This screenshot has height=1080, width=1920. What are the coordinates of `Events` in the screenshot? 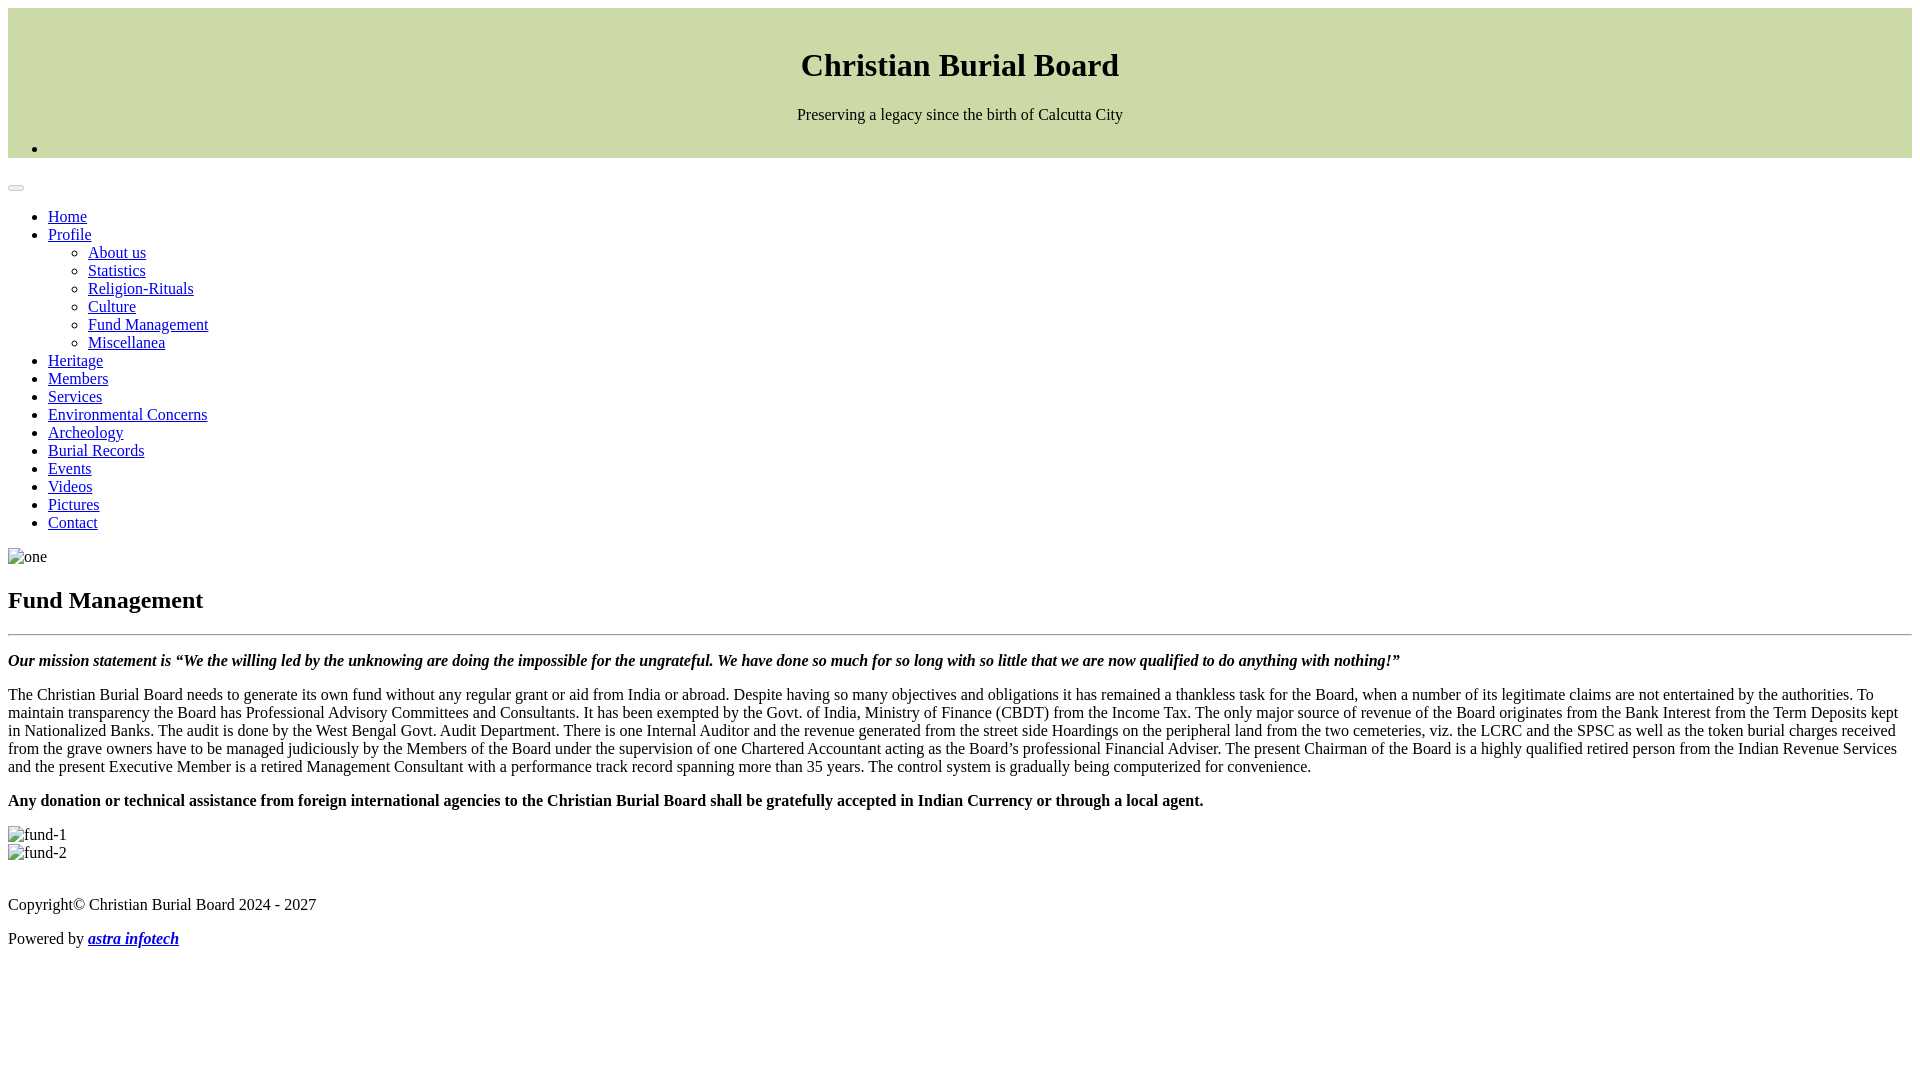 It's located at (70, 468).